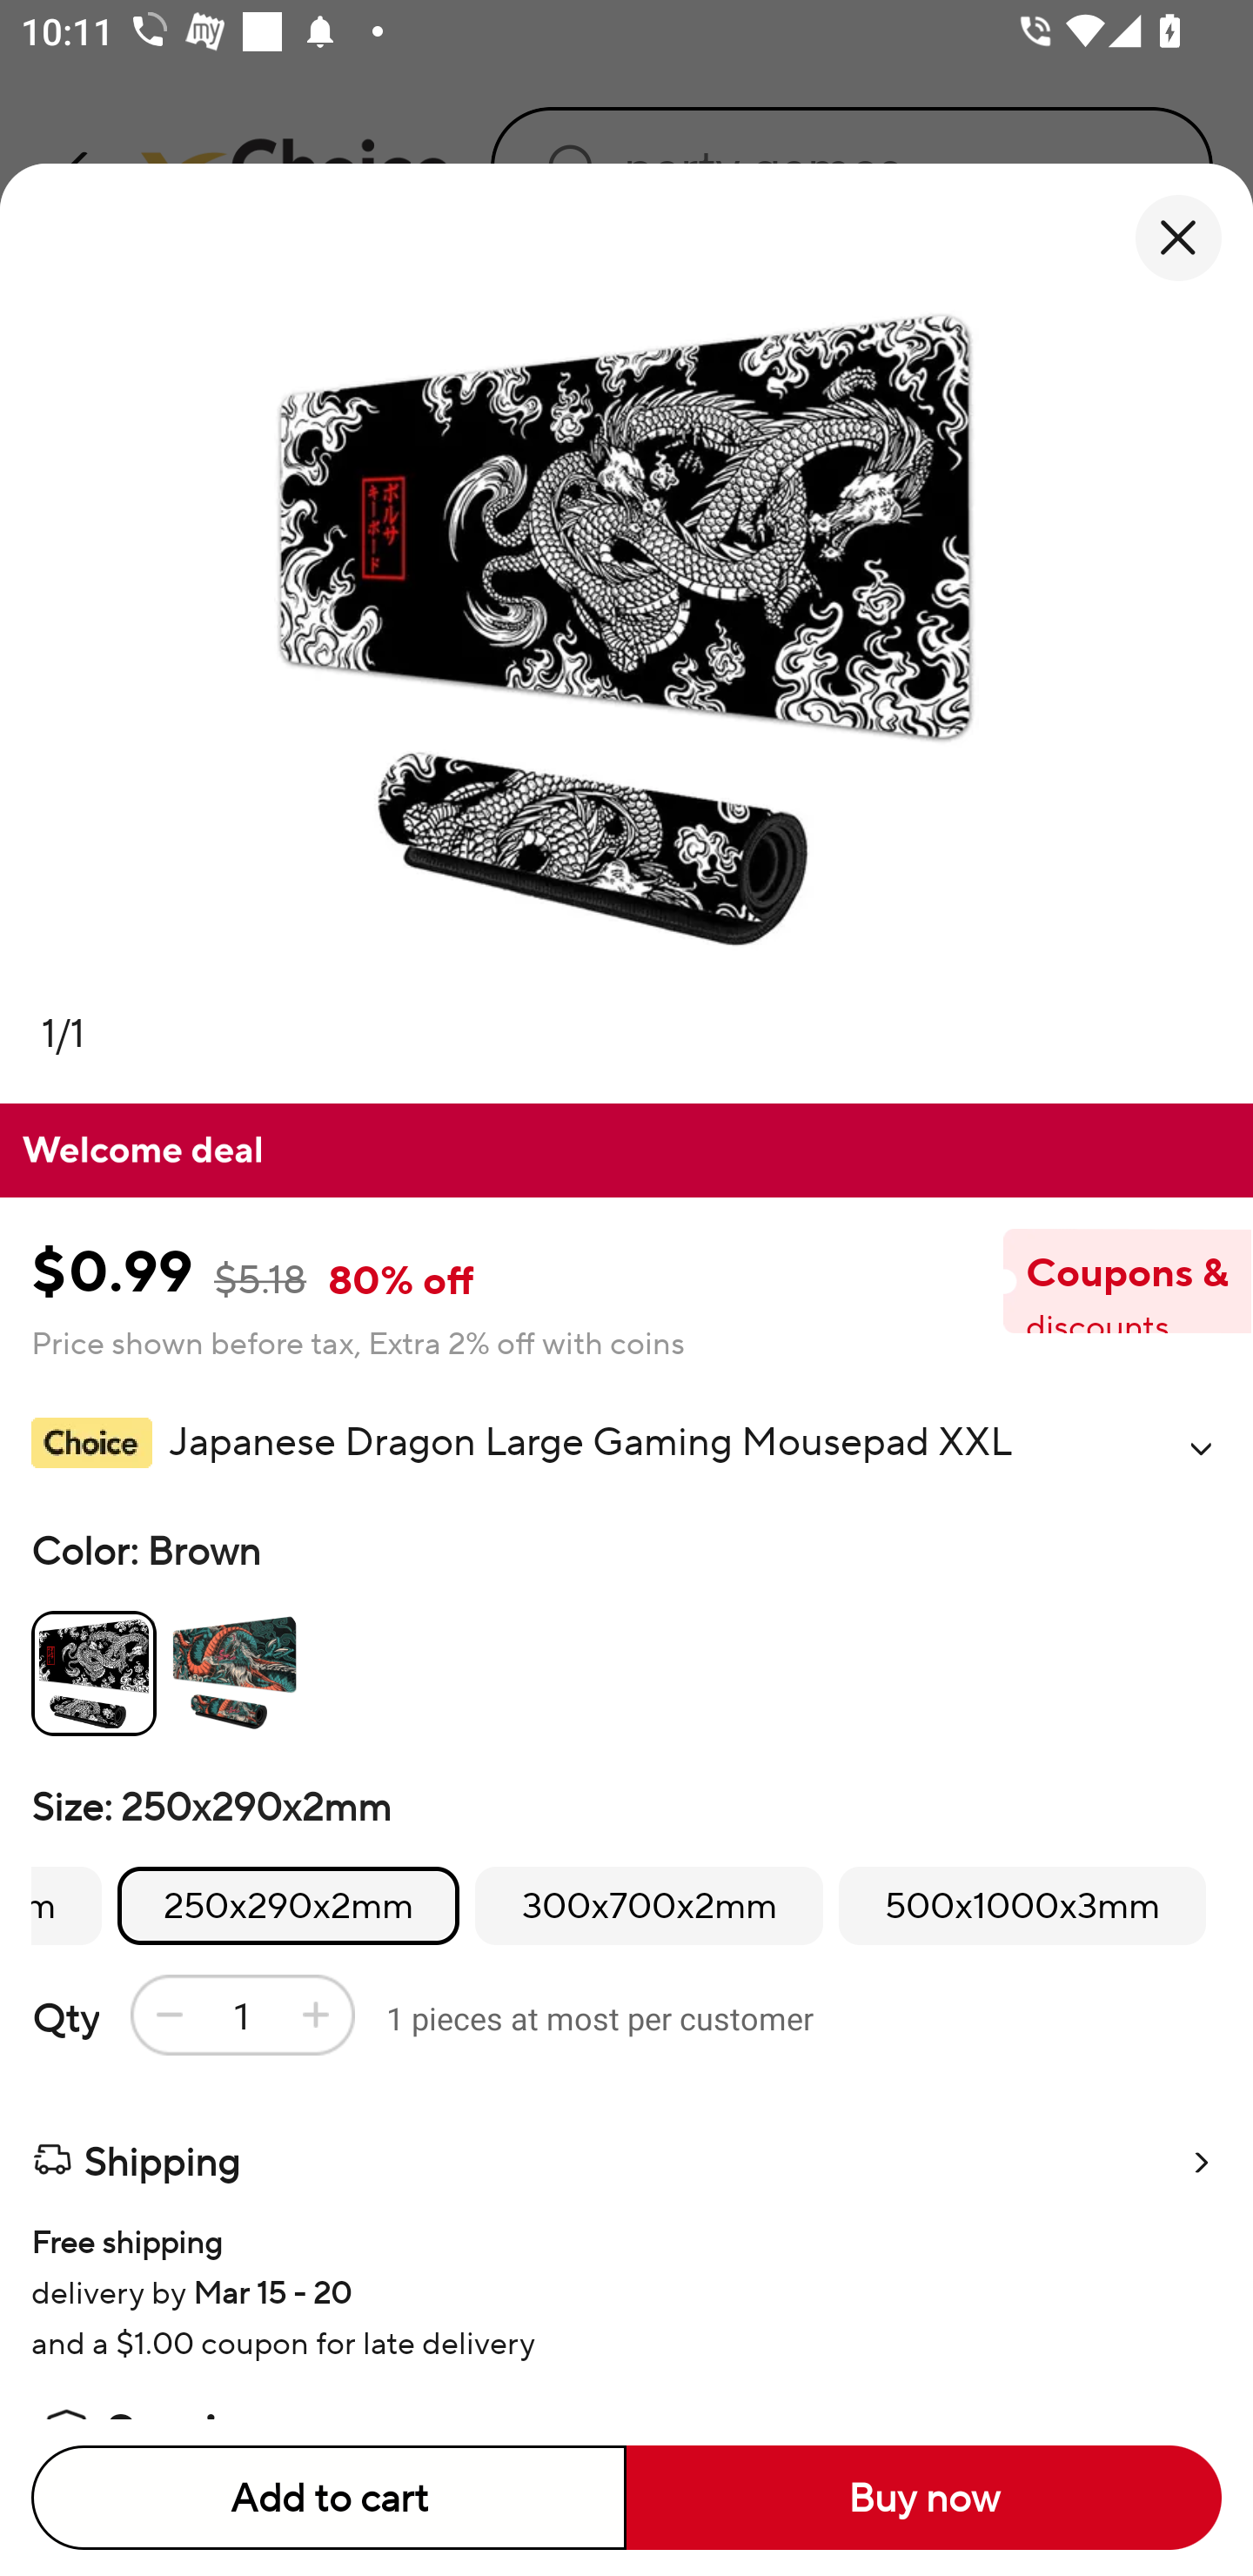  I want to click on 300x700x2mm, so click(649, 1906).